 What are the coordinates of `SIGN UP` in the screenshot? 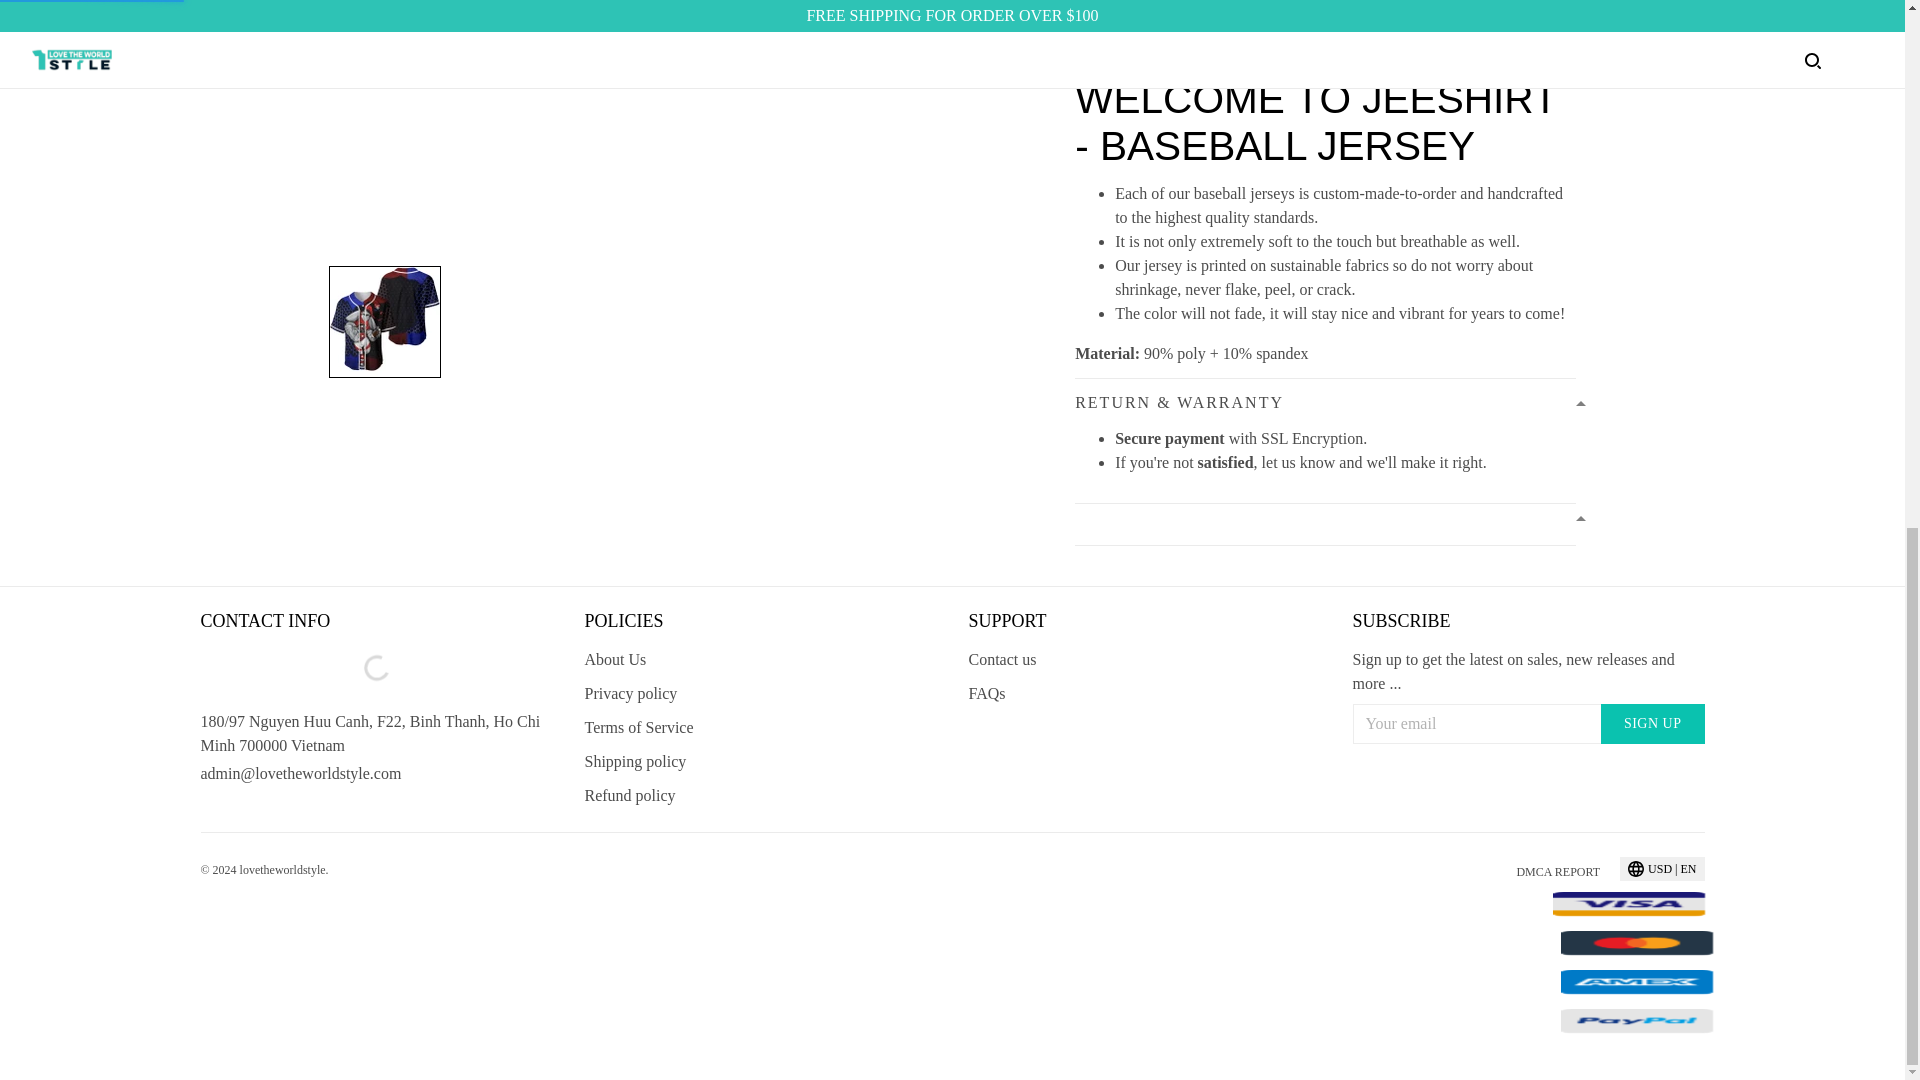 It's located at (1652, 724).